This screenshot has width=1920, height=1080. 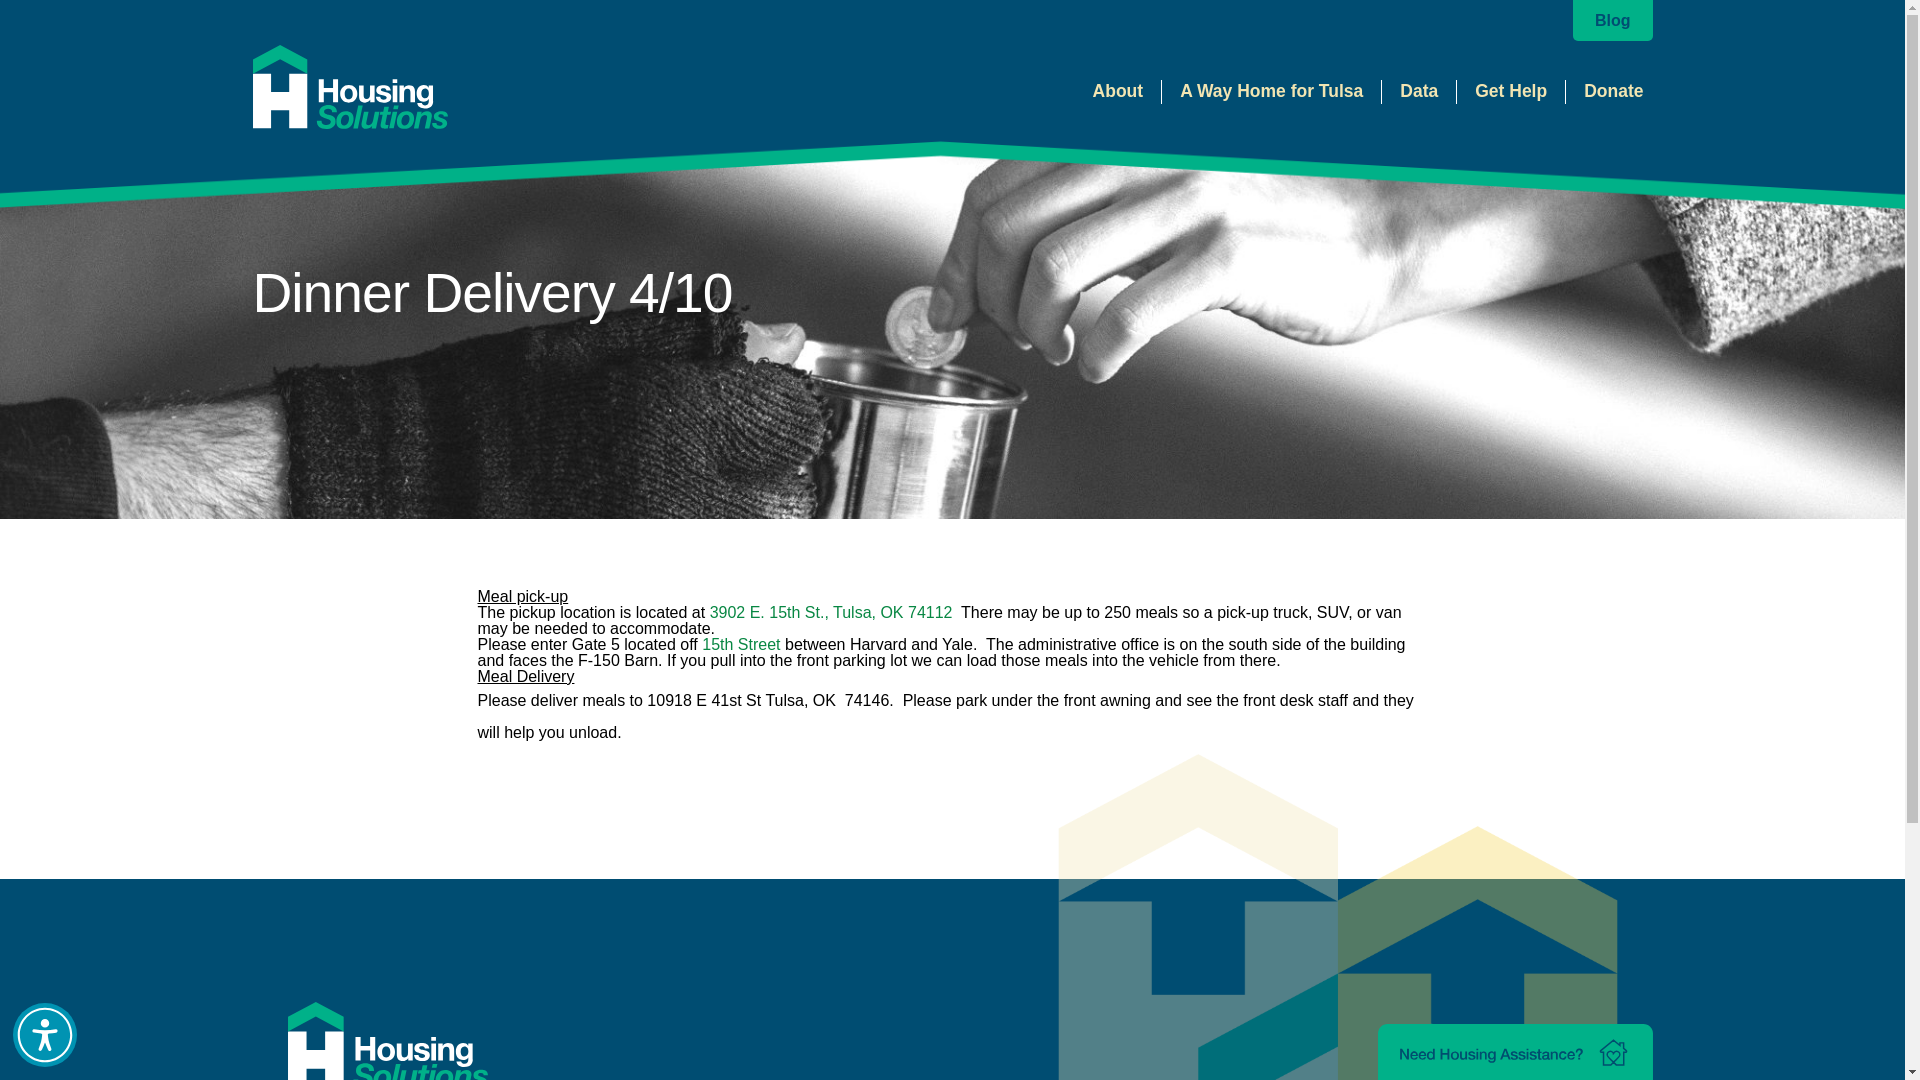 What do you see at coordinates (1118, 91) in the screenshot?
I see `About` at bounding box center [1118, 91].